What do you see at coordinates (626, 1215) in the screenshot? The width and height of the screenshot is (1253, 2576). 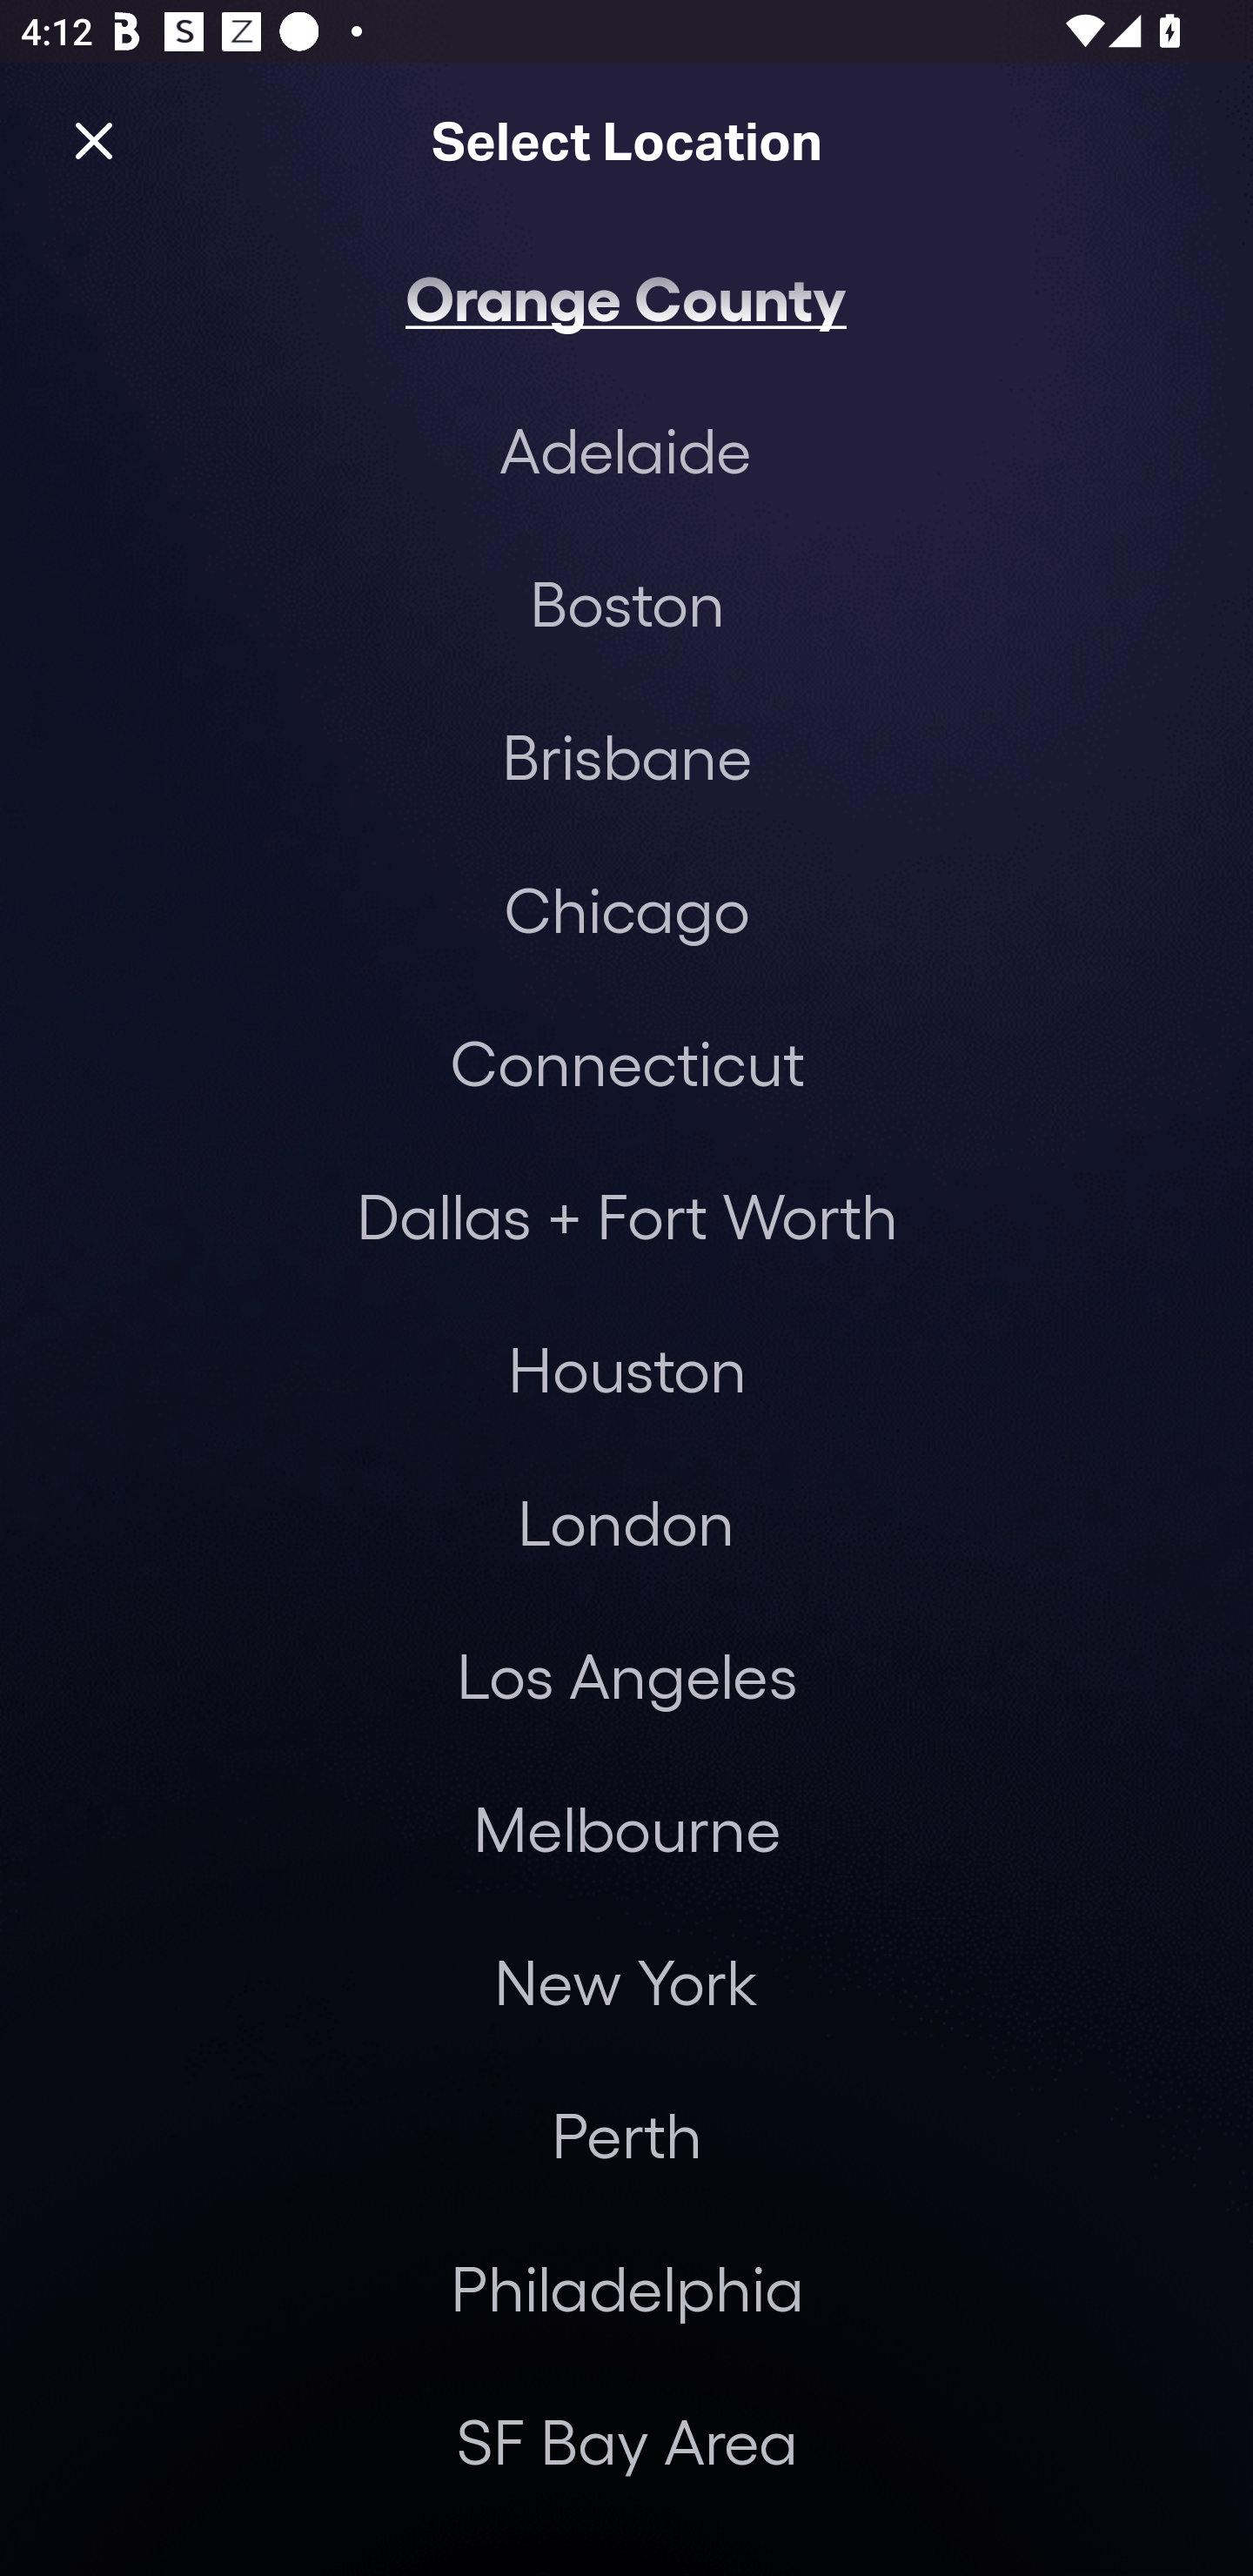 I see `Dallas + Fort Worth` at bounding box center [626, 1215].